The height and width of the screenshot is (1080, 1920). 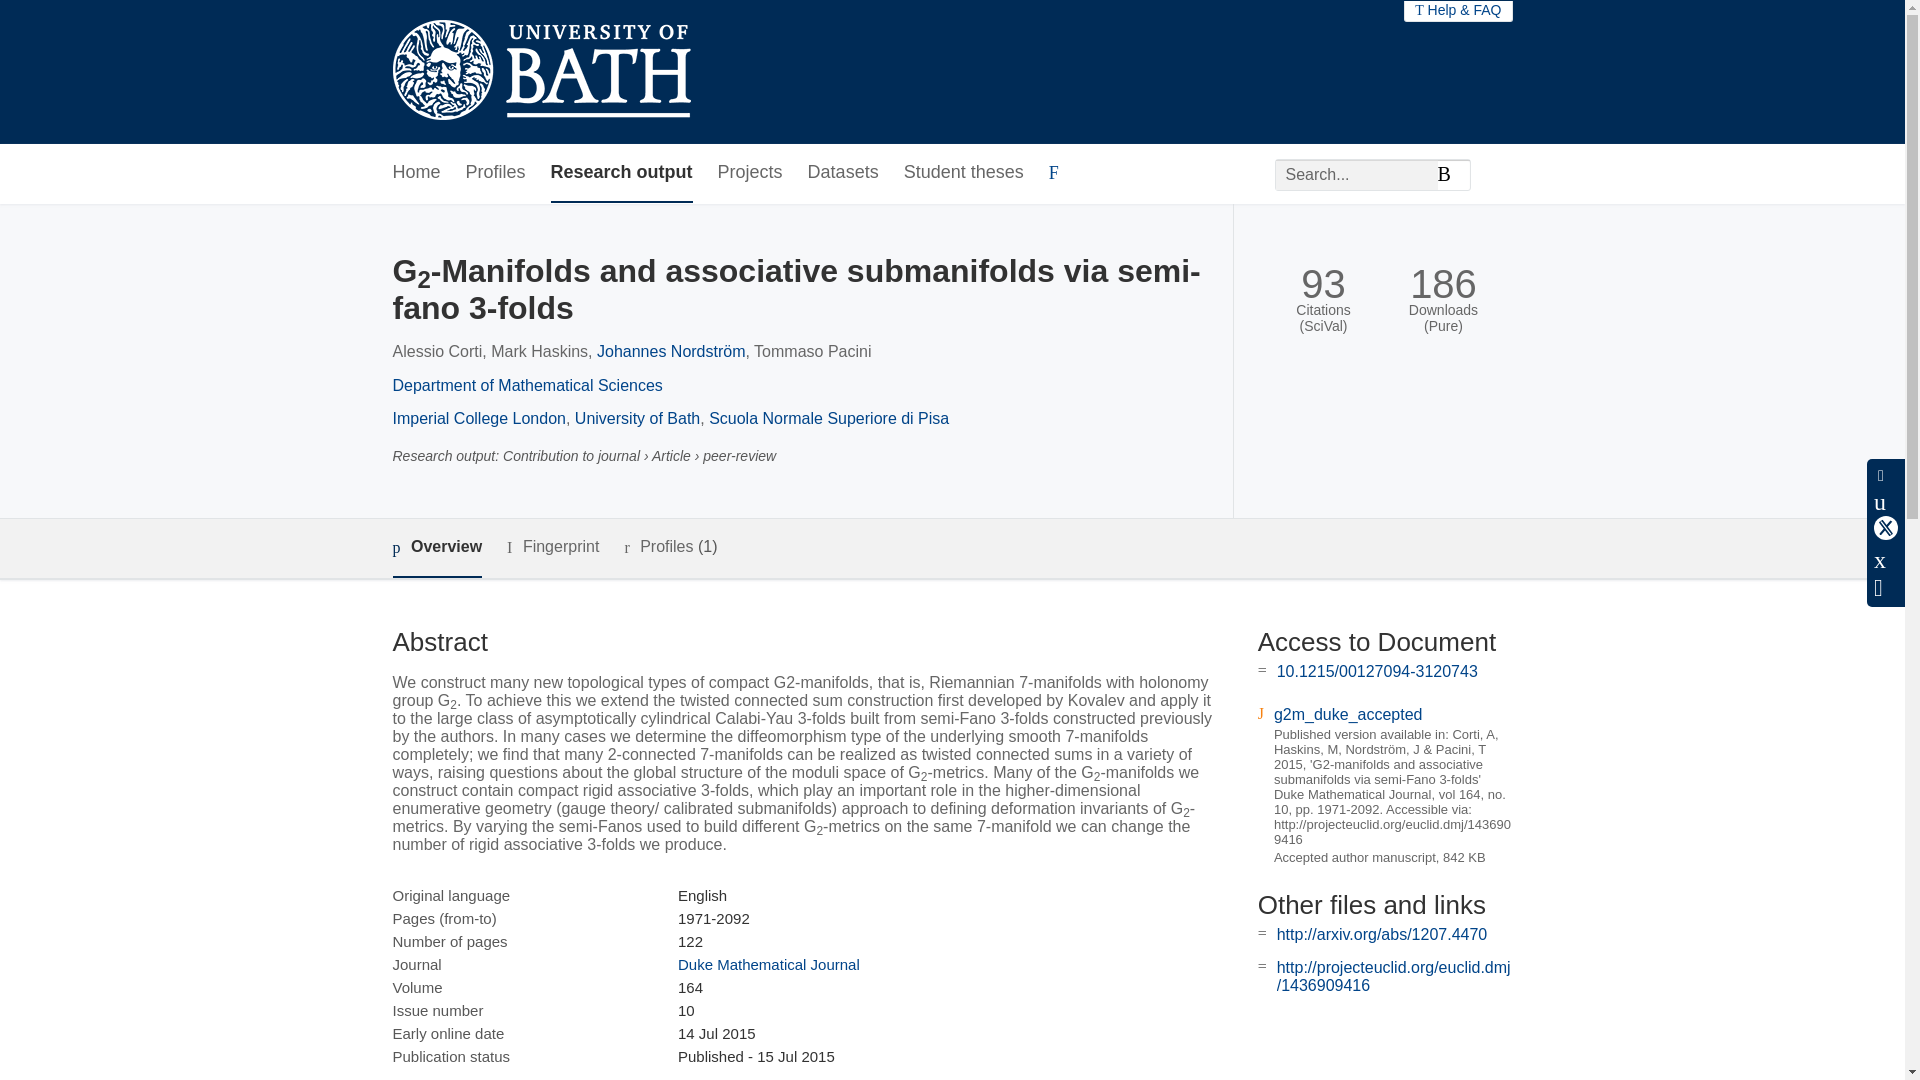 What do you see at coordinates (844, 173) in the screenshot?
I see `Datasets` at bounding box center [844, 173].